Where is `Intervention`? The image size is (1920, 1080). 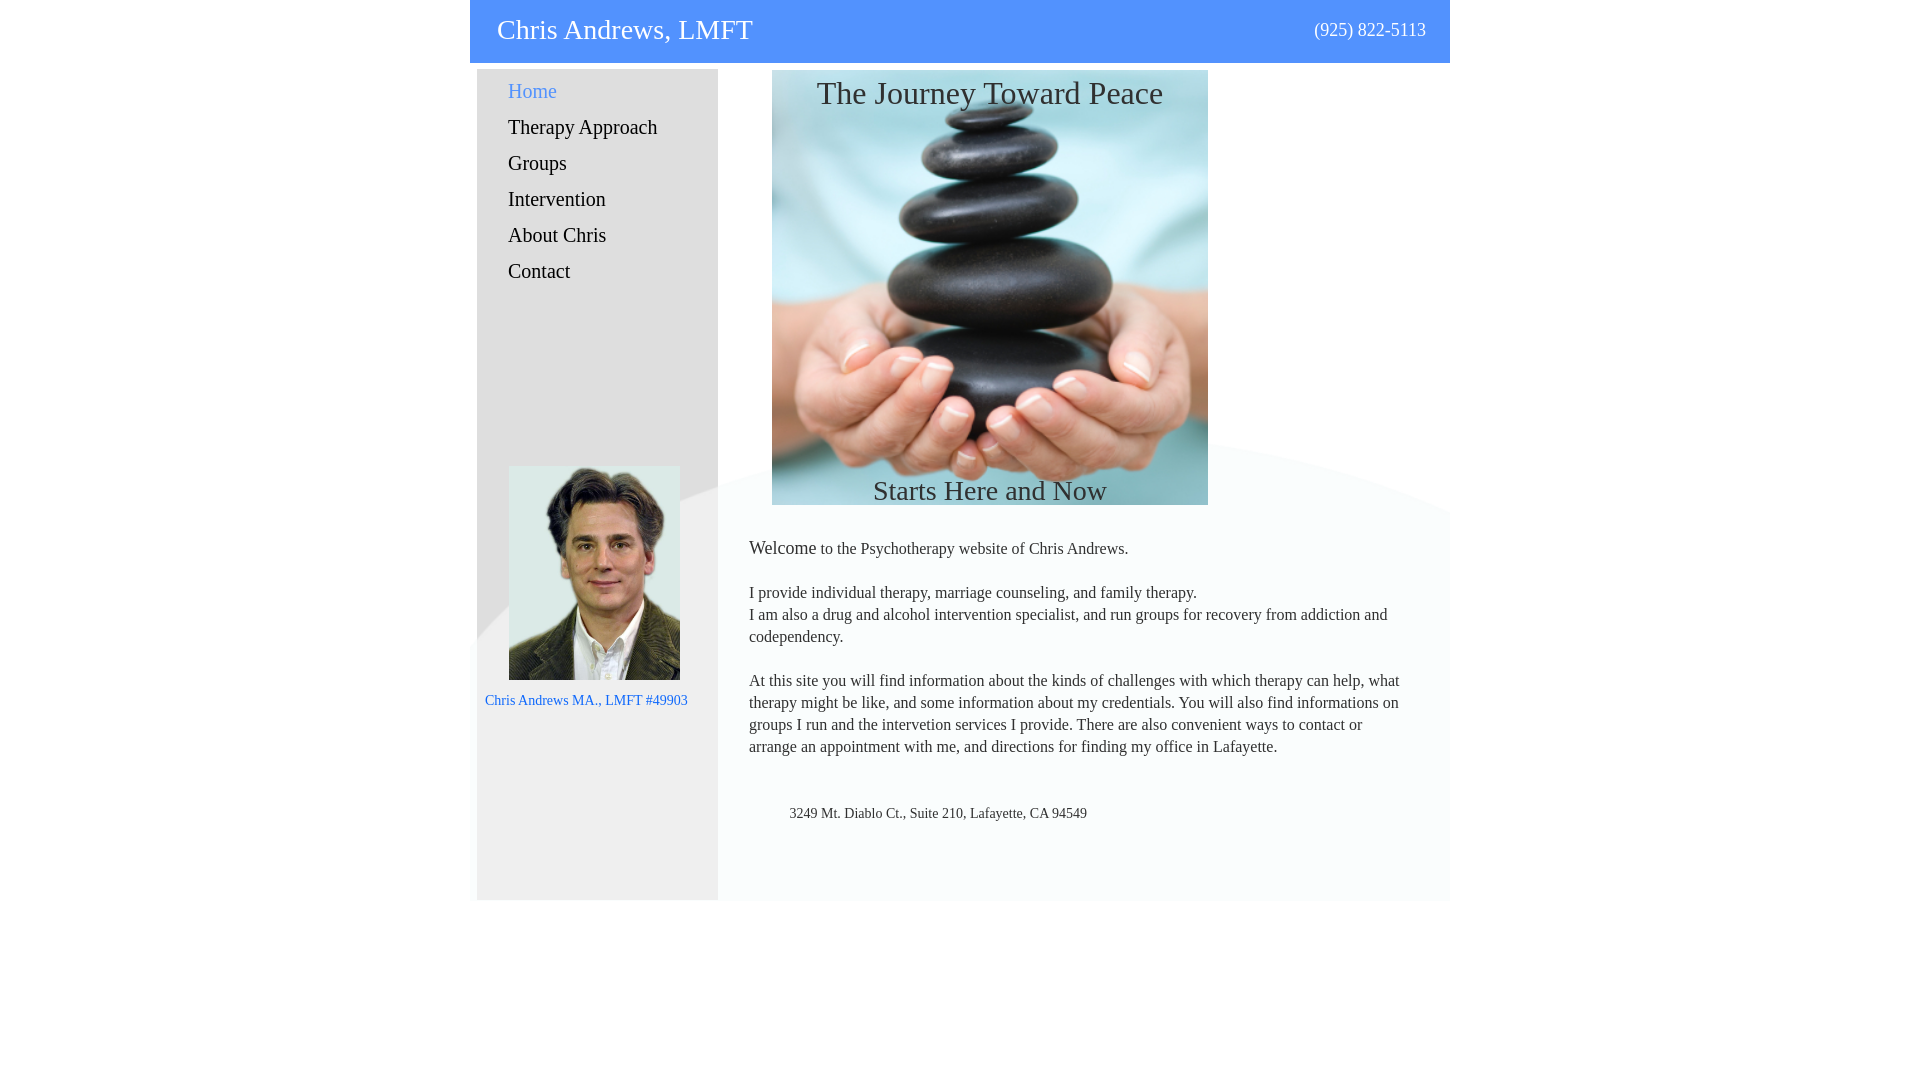
Intervention is located at coordinates (582, 199).